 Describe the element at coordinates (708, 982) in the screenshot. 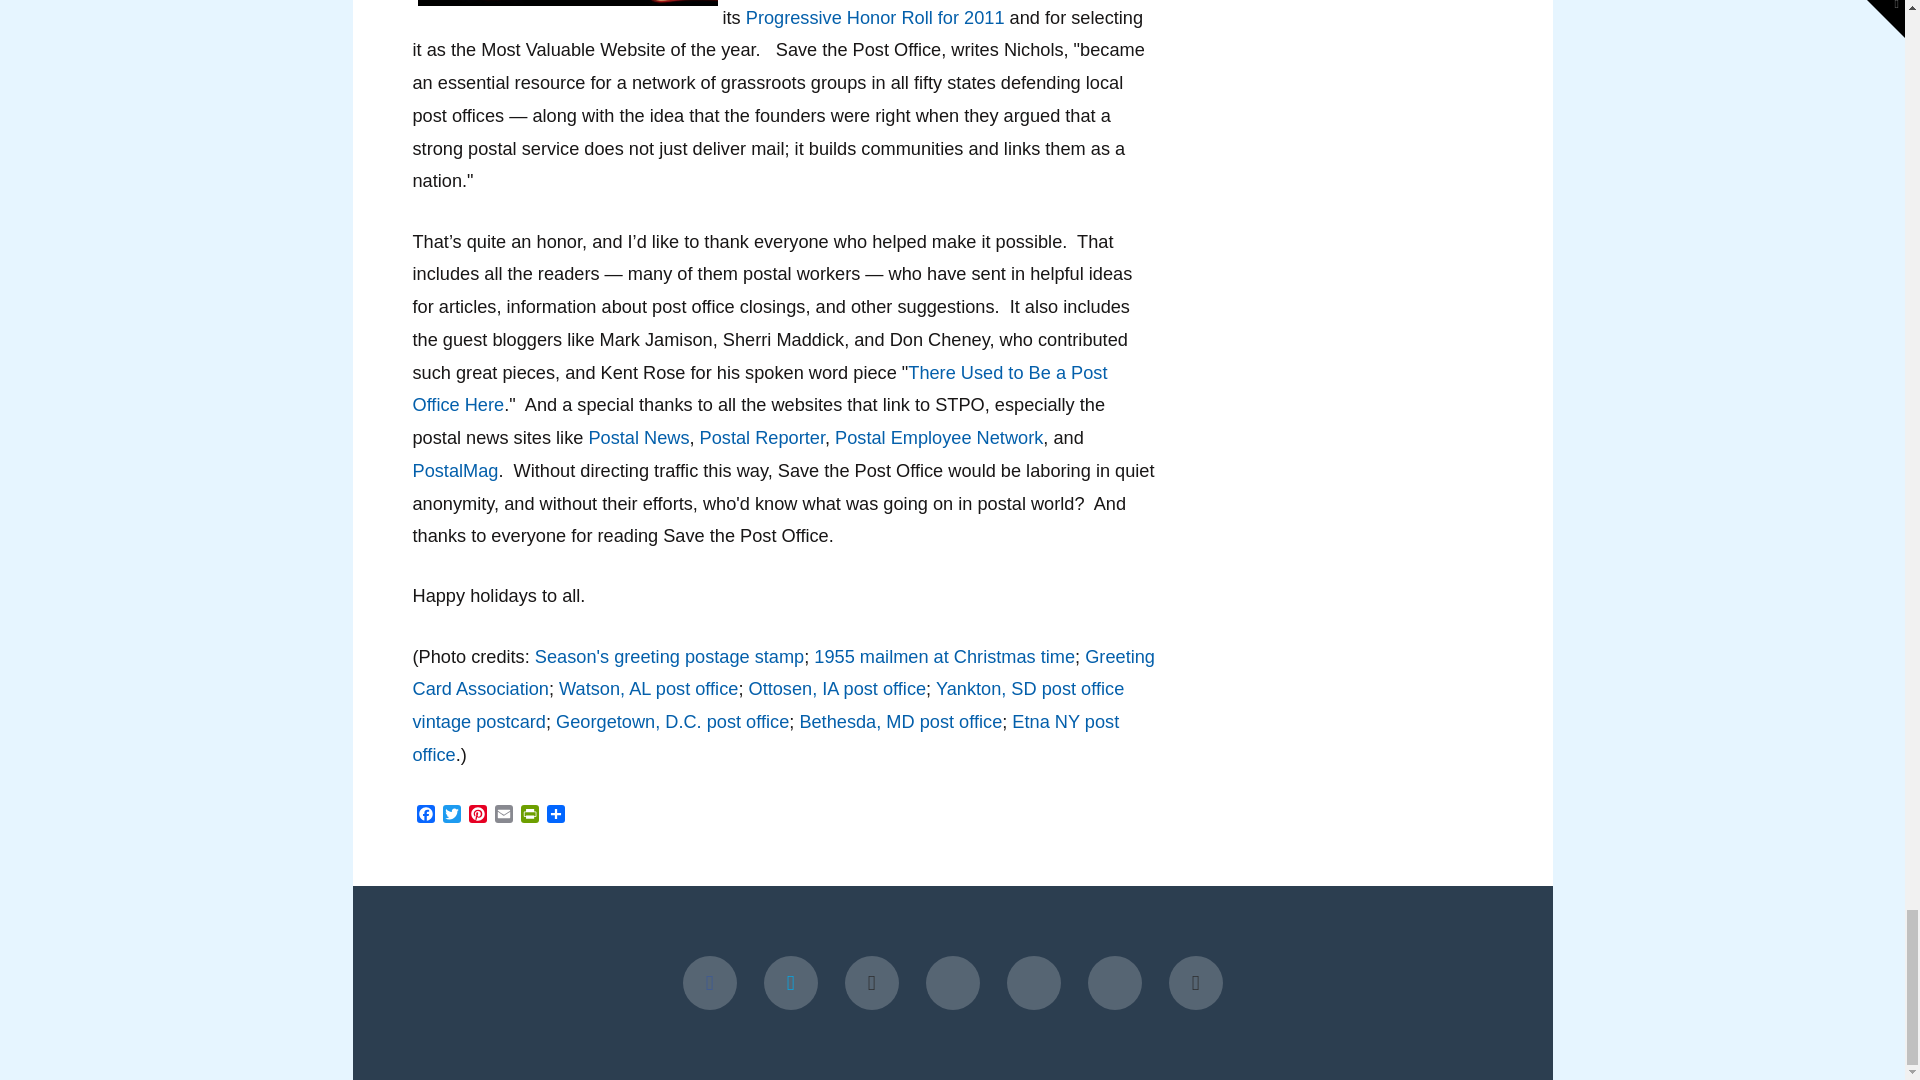

I see `Facebook` at that location.